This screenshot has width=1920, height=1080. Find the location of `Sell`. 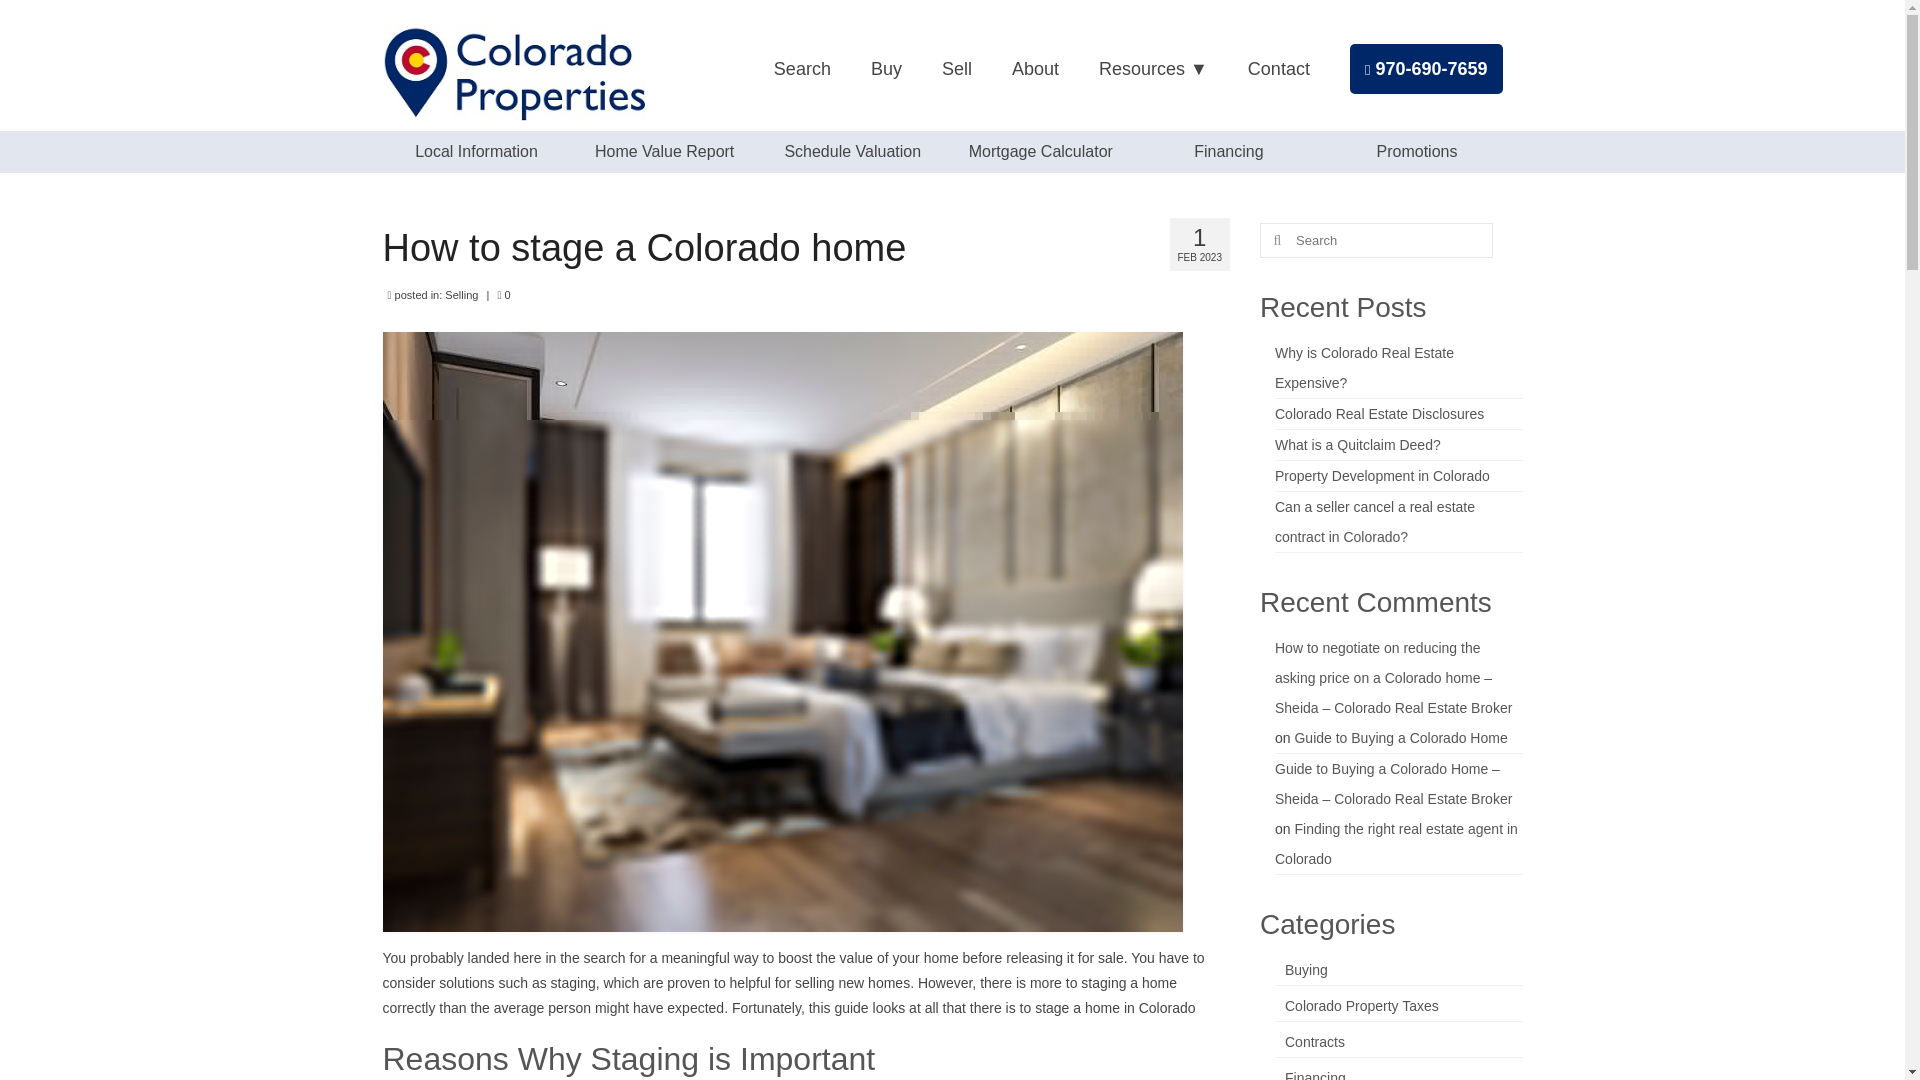

Sell is located at coordinates (956, 68).